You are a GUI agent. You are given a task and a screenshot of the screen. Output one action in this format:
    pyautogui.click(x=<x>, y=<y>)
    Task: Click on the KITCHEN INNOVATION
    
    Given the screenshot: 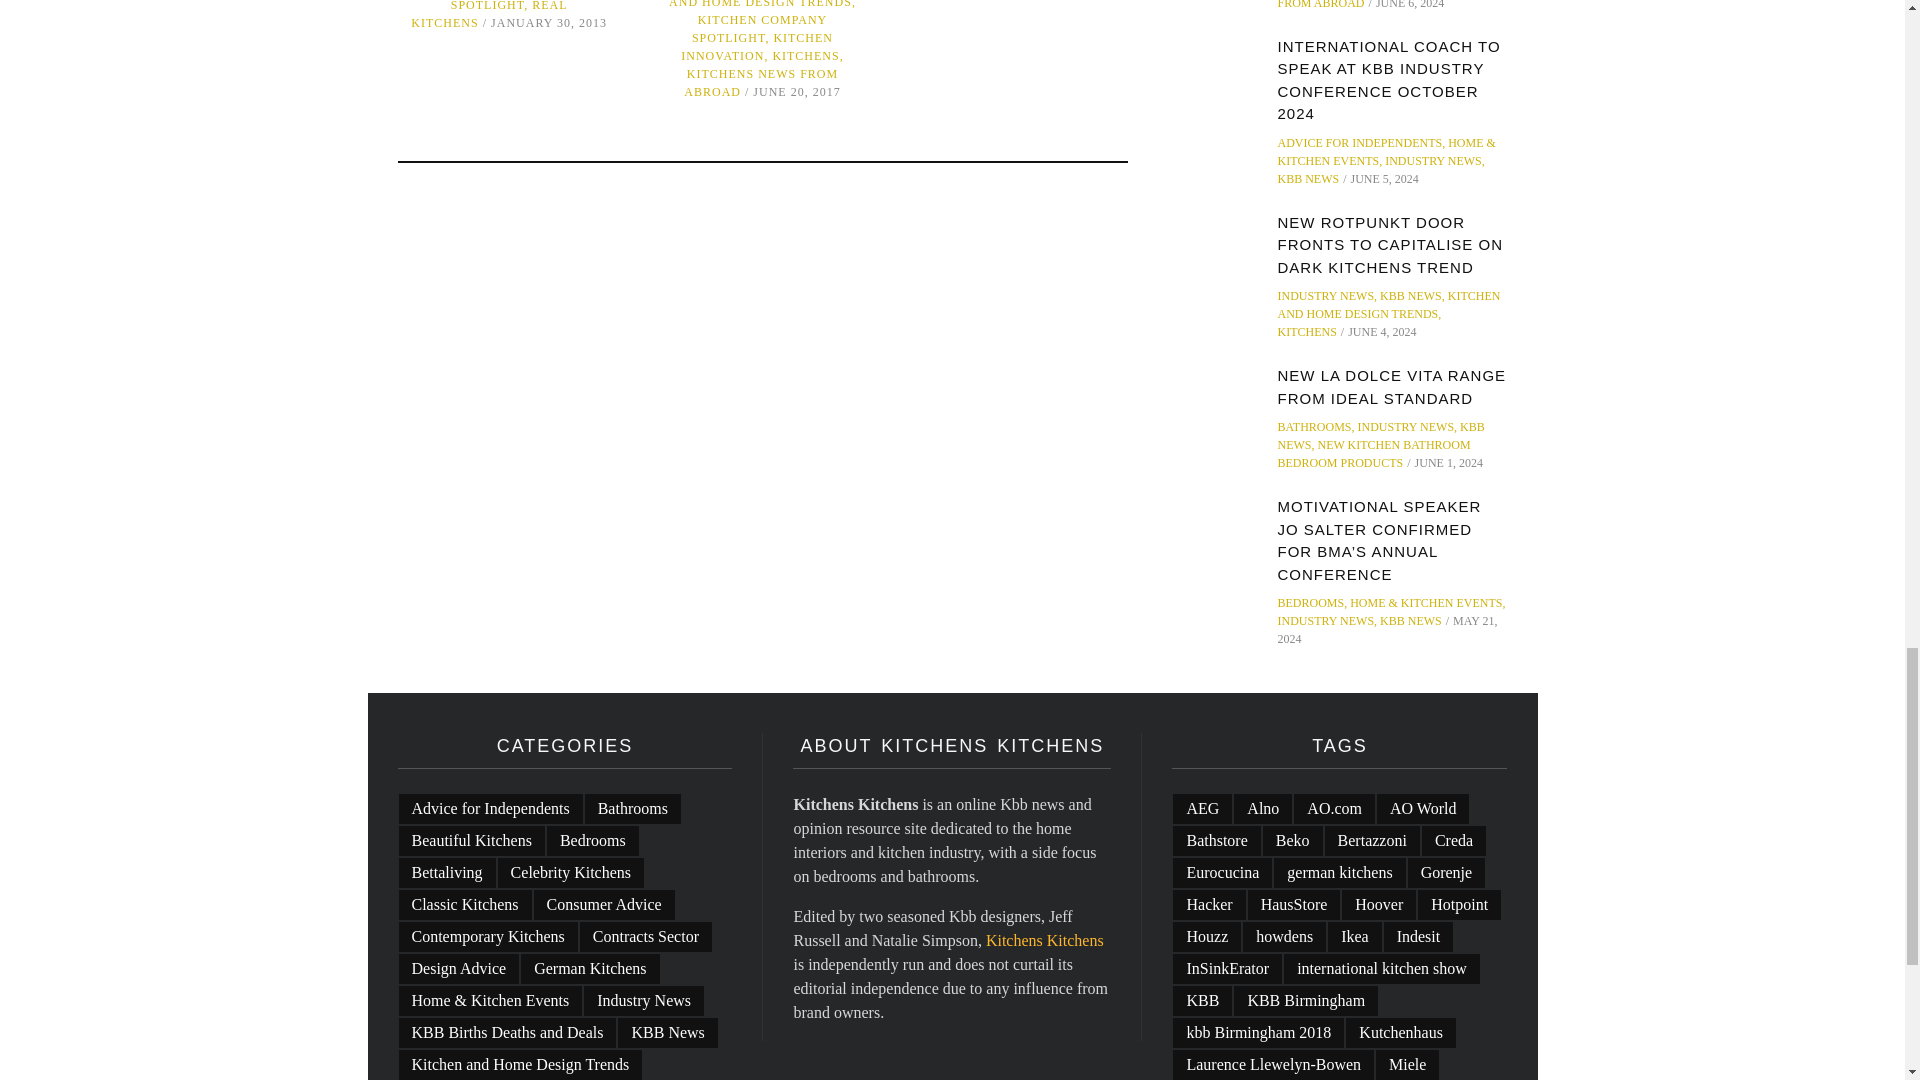 What is the action you would take?
    pyautogui.click(x=757, y=46)
    